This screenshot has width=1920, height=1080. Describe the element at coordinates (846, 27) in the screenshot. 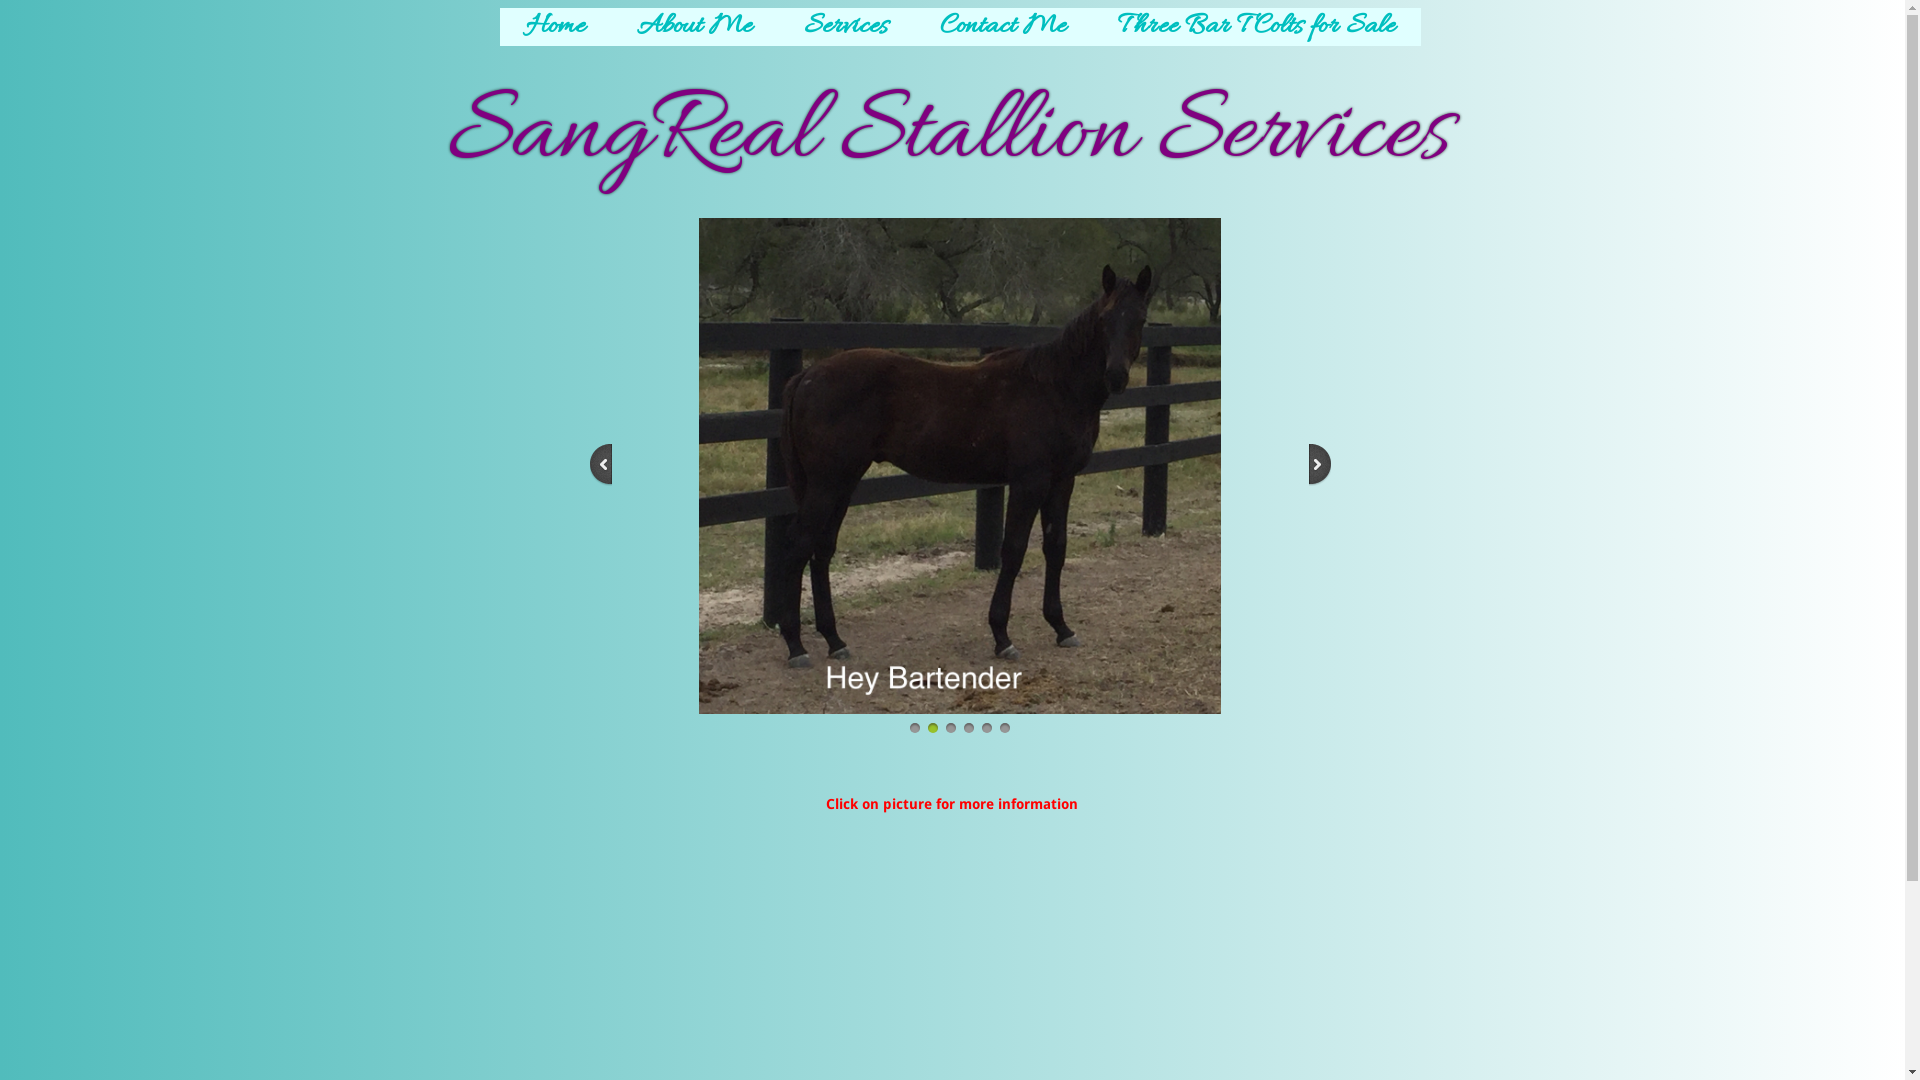

I see `Services` at that location.